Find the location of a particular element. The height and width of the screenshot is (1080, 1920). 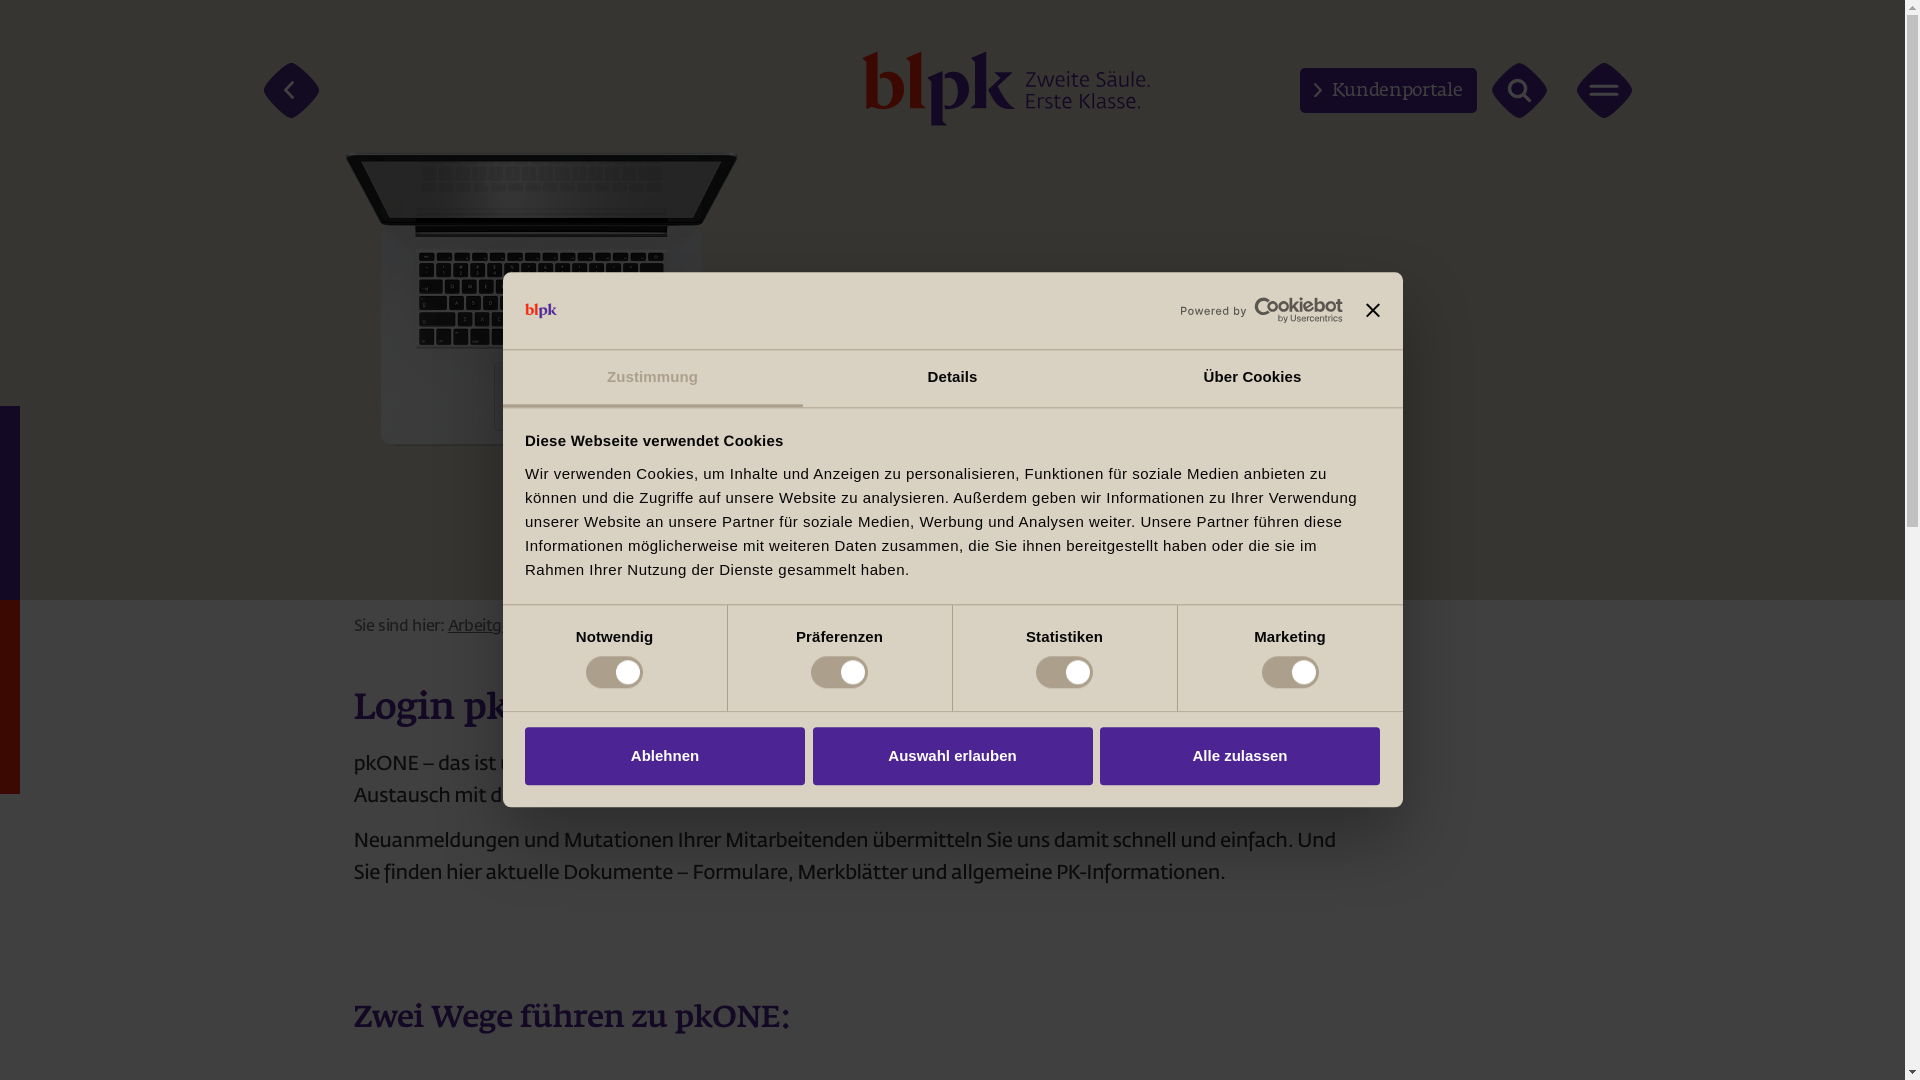

Kundenportale is located at coordinates (1388, 90).